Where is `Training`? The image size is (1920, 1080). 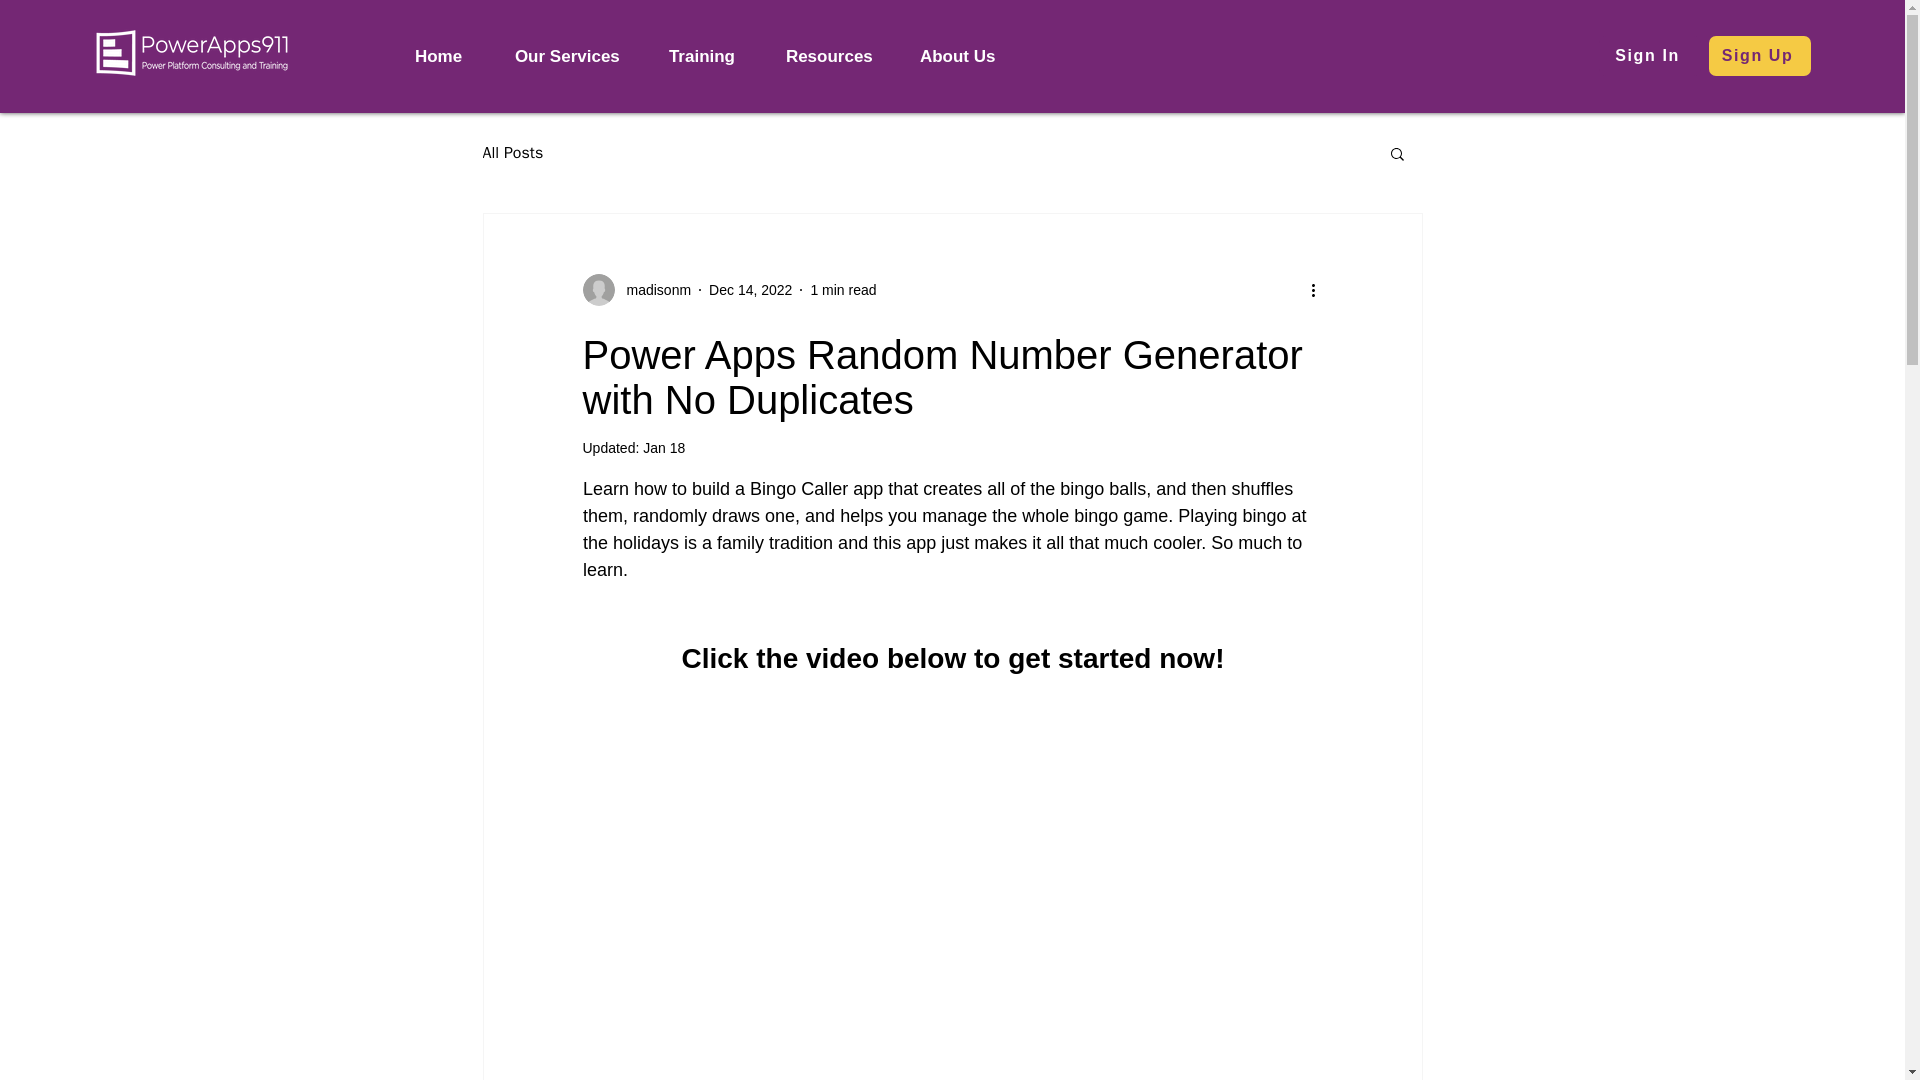 Training is located at coordinates (712, 56).